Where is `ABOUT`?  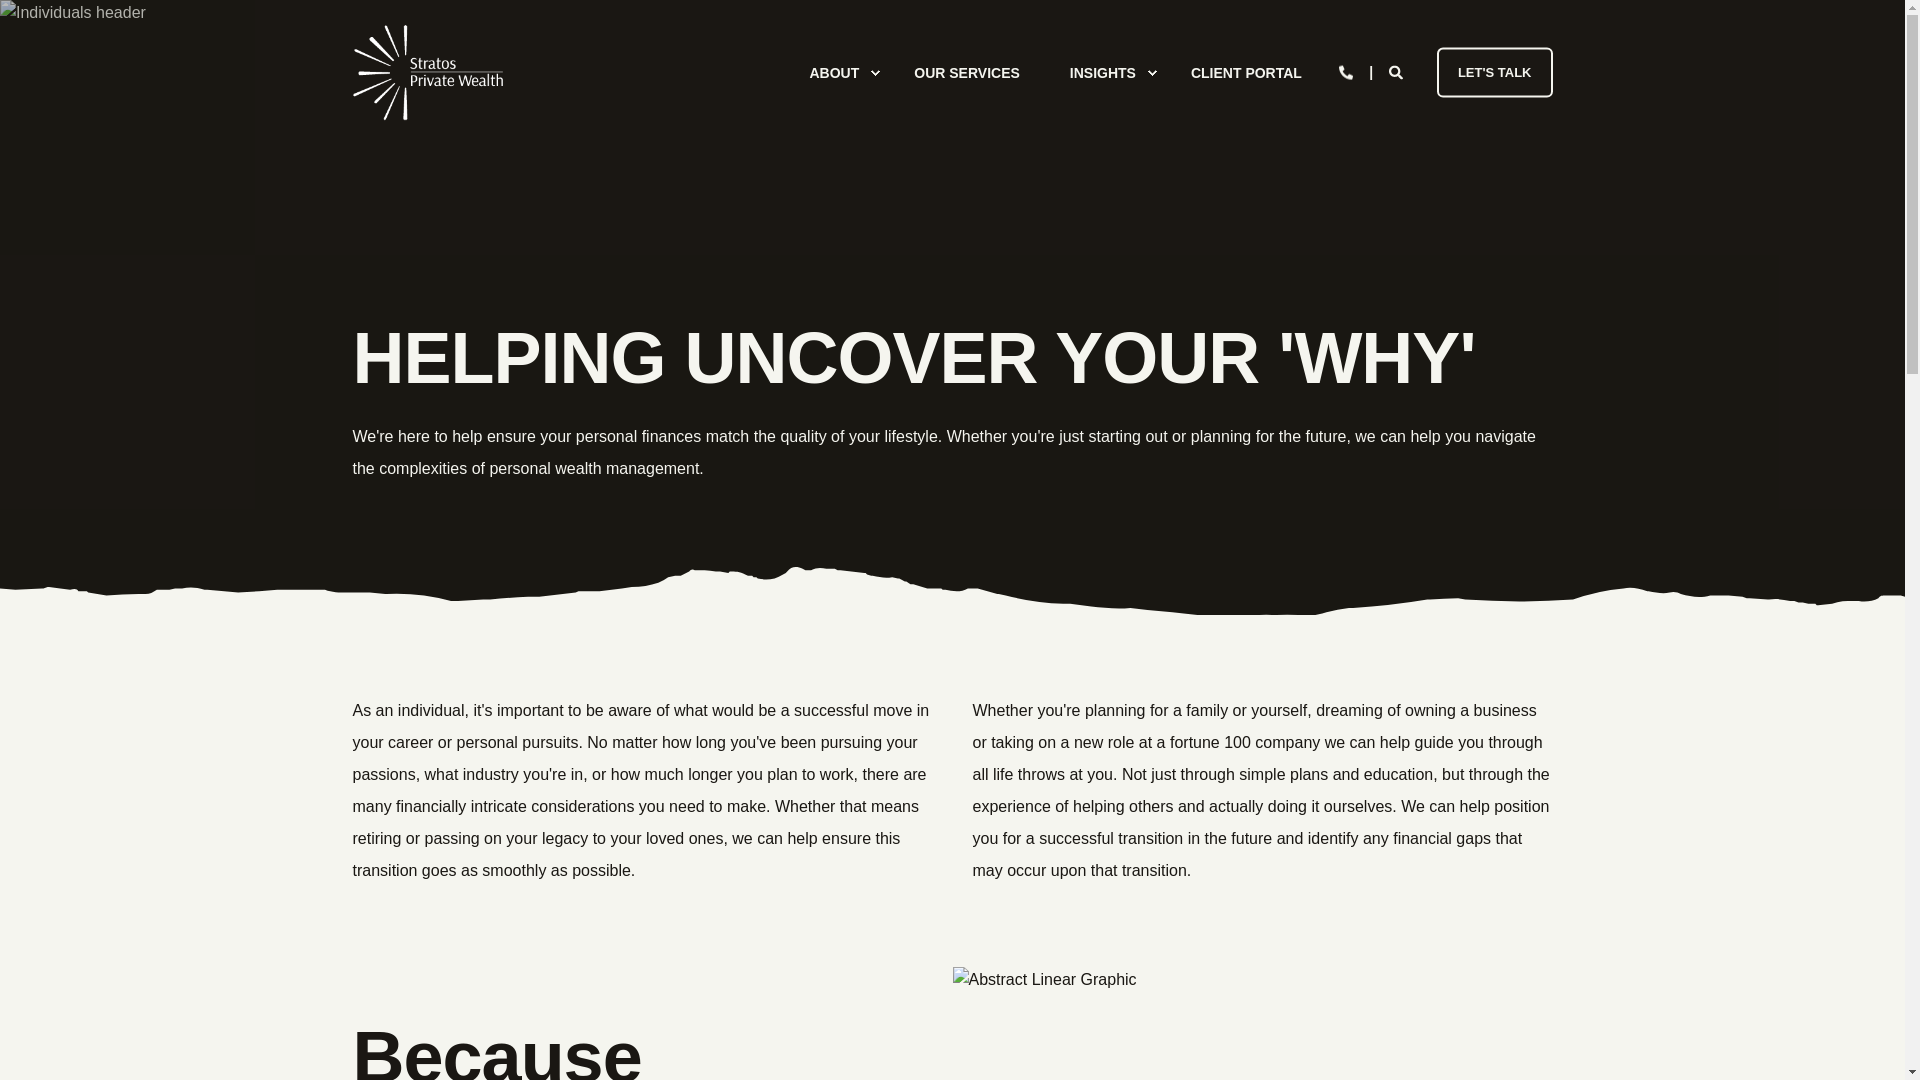
ABOUT is located at coordinates (836, 72).